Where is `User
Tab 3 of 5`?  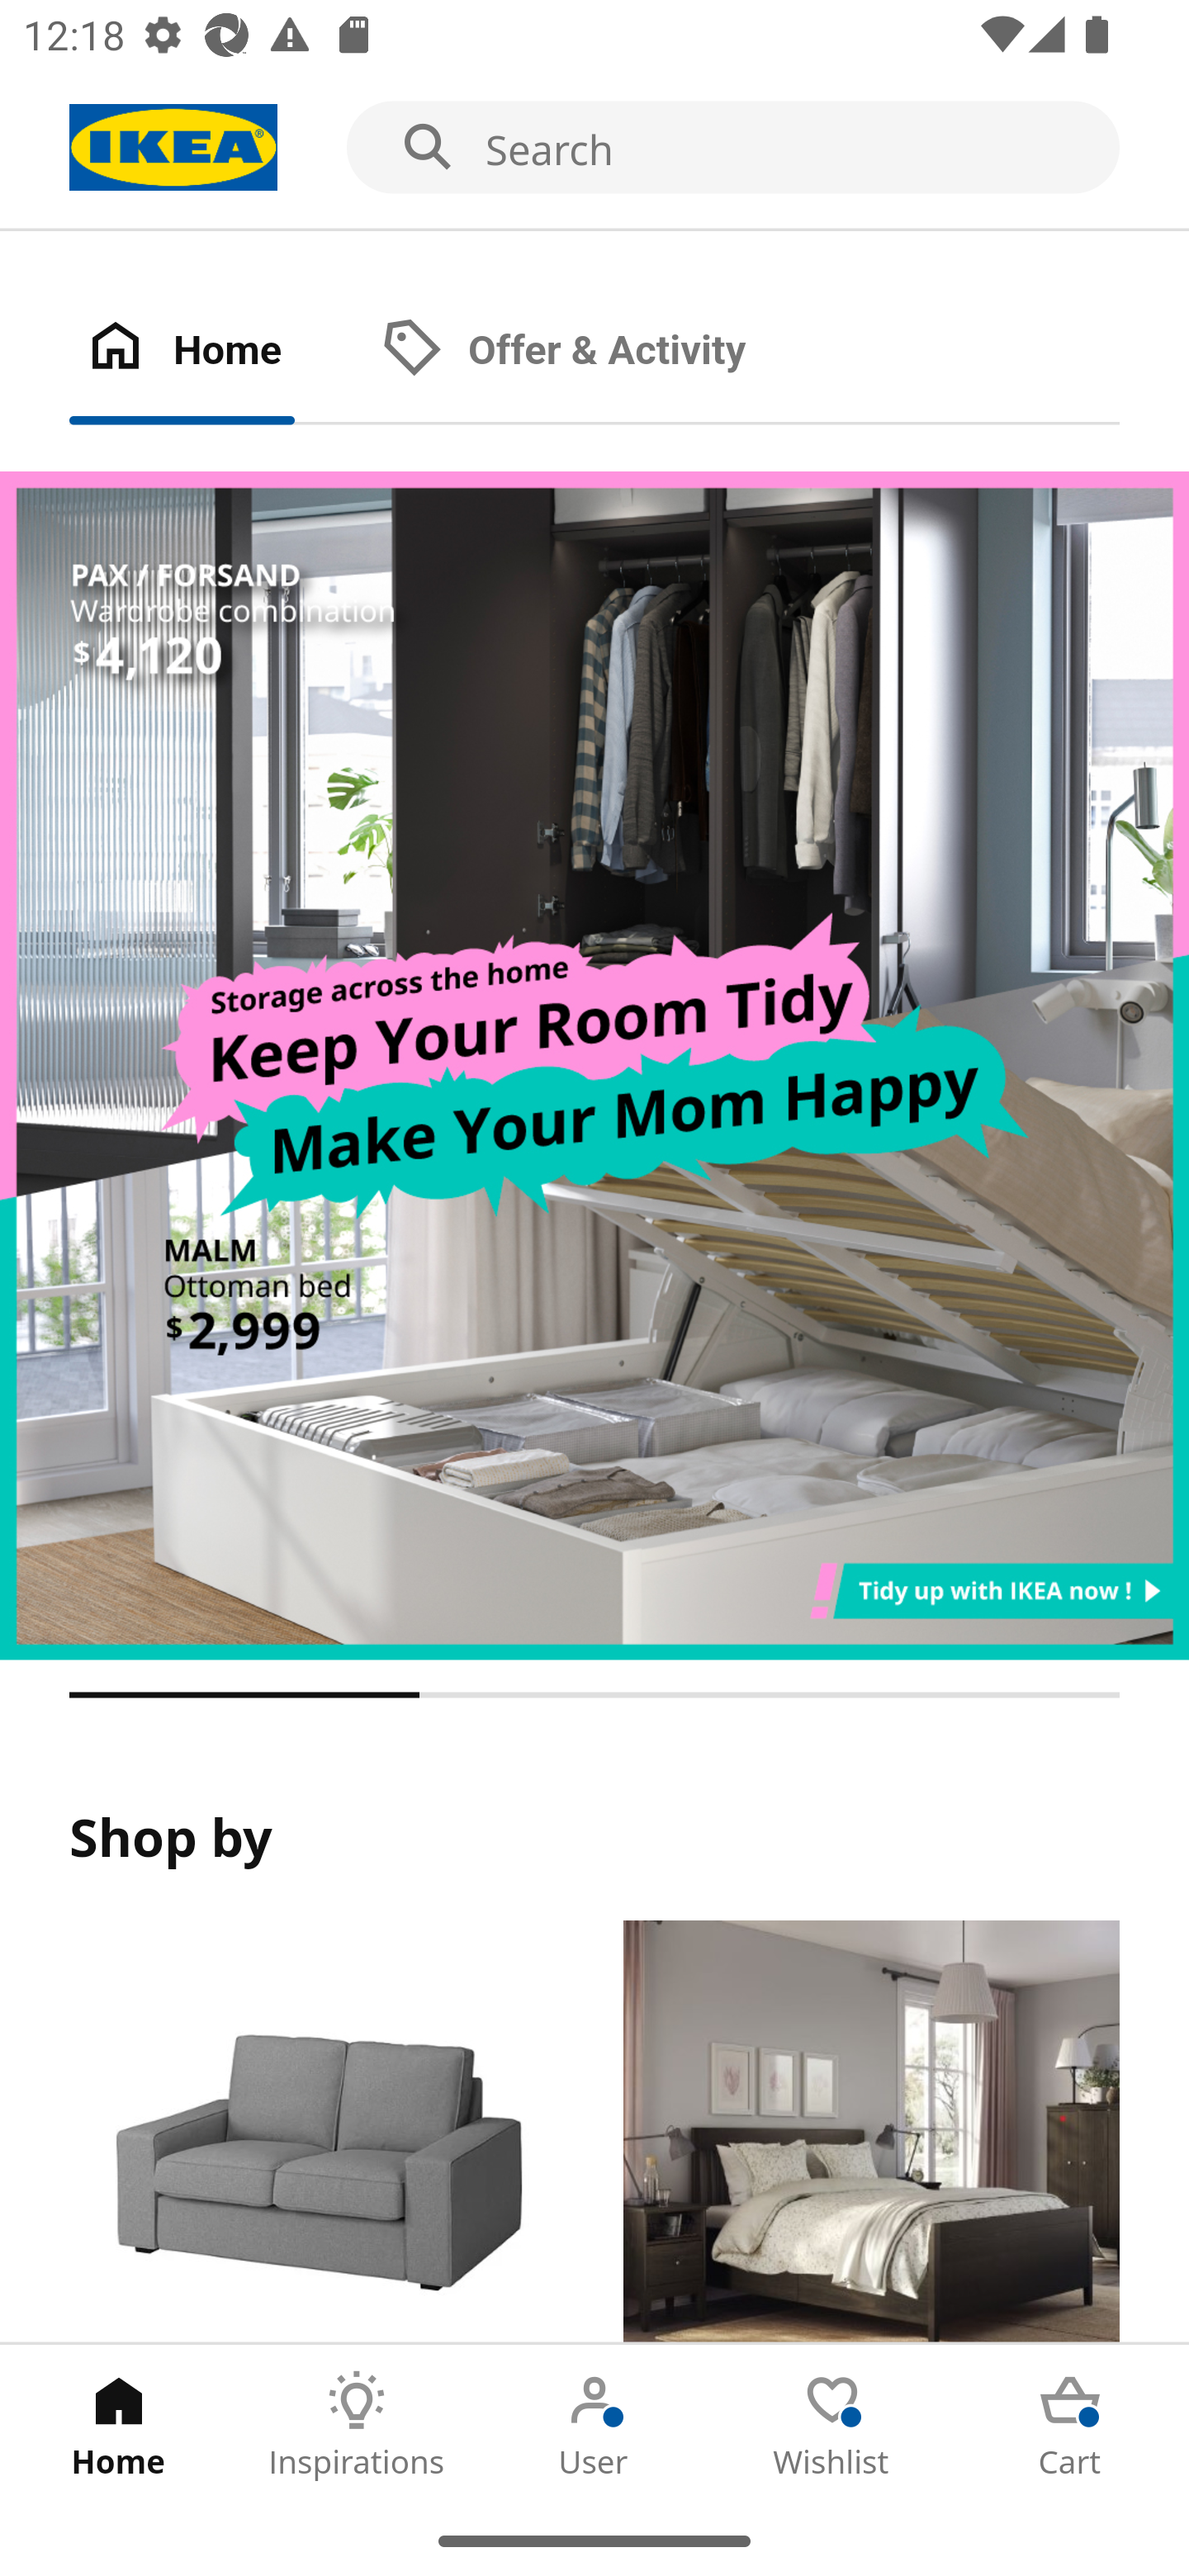
User
Tab 3 of 5 is located at coordinates (594, 2425).